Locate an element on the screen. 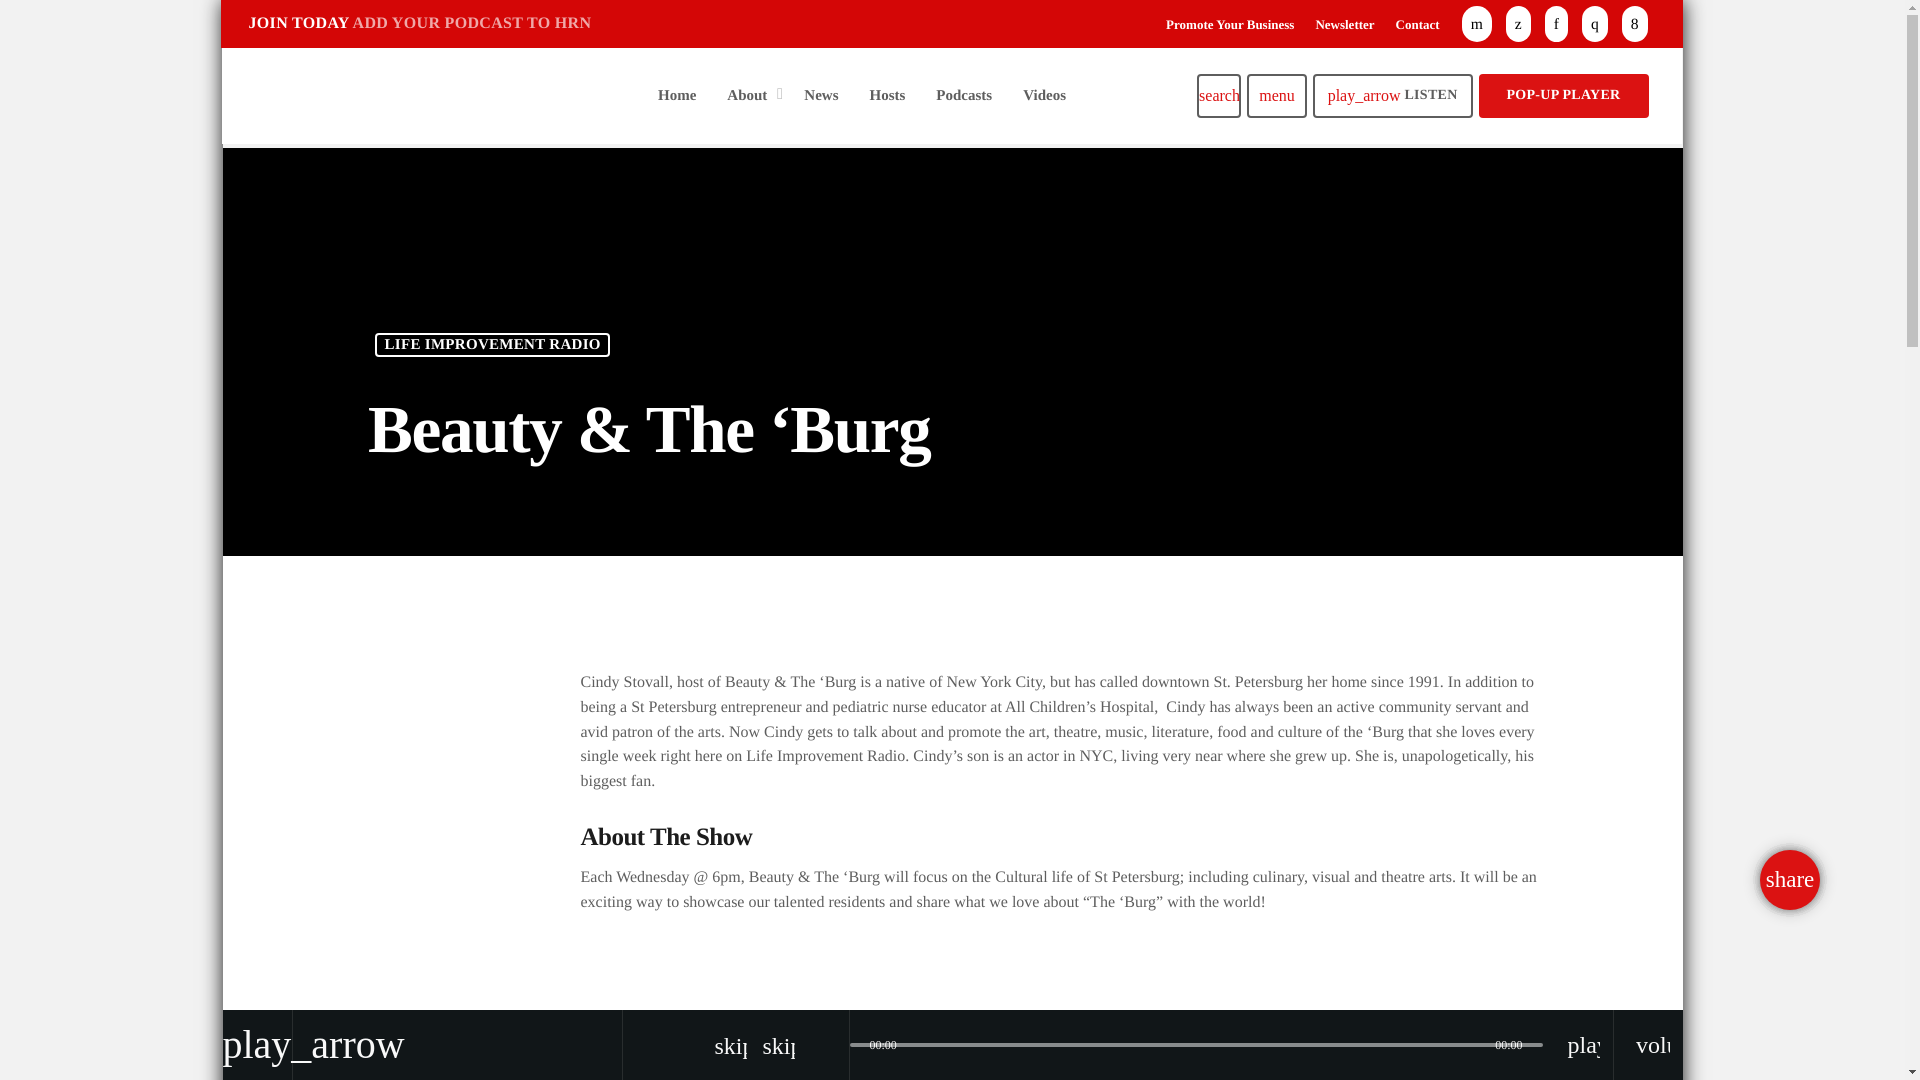 The width and height of the screenshot is (1920, 1080). Hosts is located at coordinates (888, 95).